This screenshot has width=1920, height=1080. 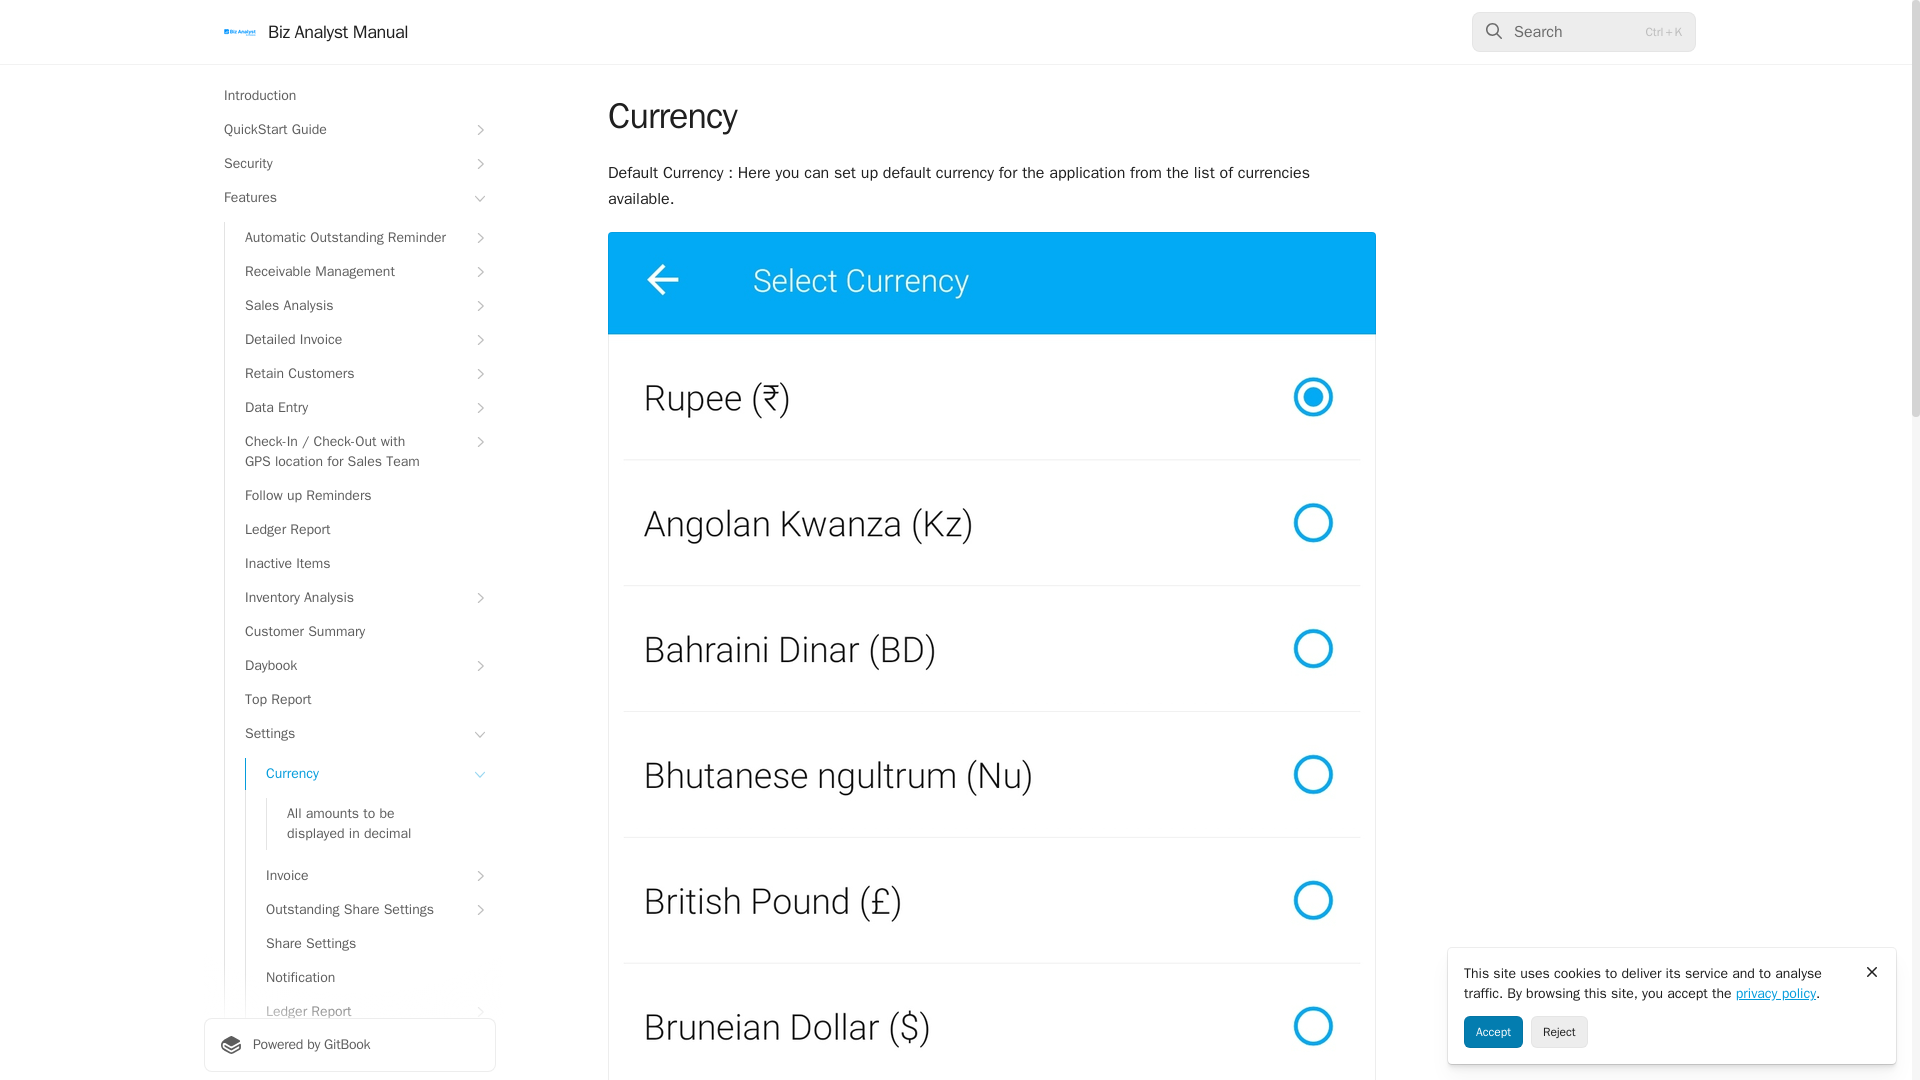 I want to click on Automatic Outstanding Reminder, so click(x=360, y=238).